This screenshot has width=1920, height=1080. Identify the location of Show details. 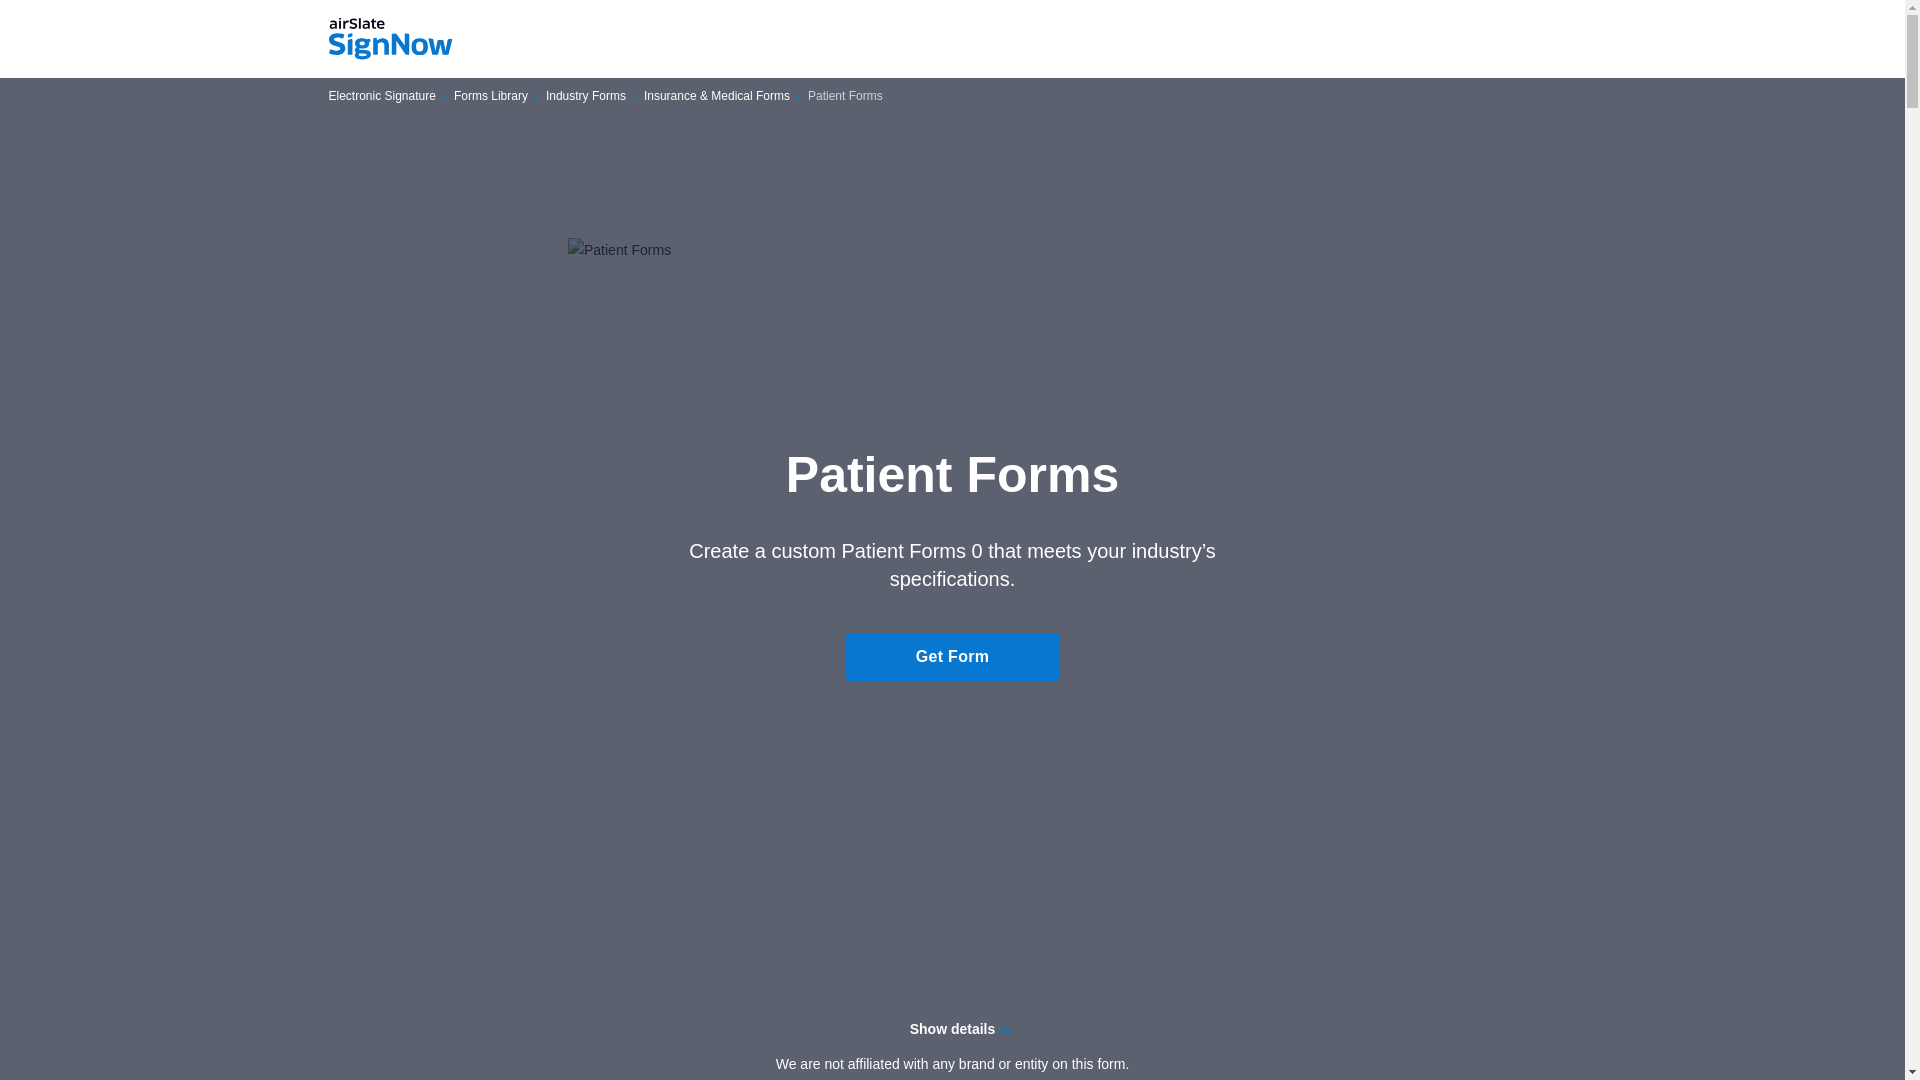
(952, 1028).